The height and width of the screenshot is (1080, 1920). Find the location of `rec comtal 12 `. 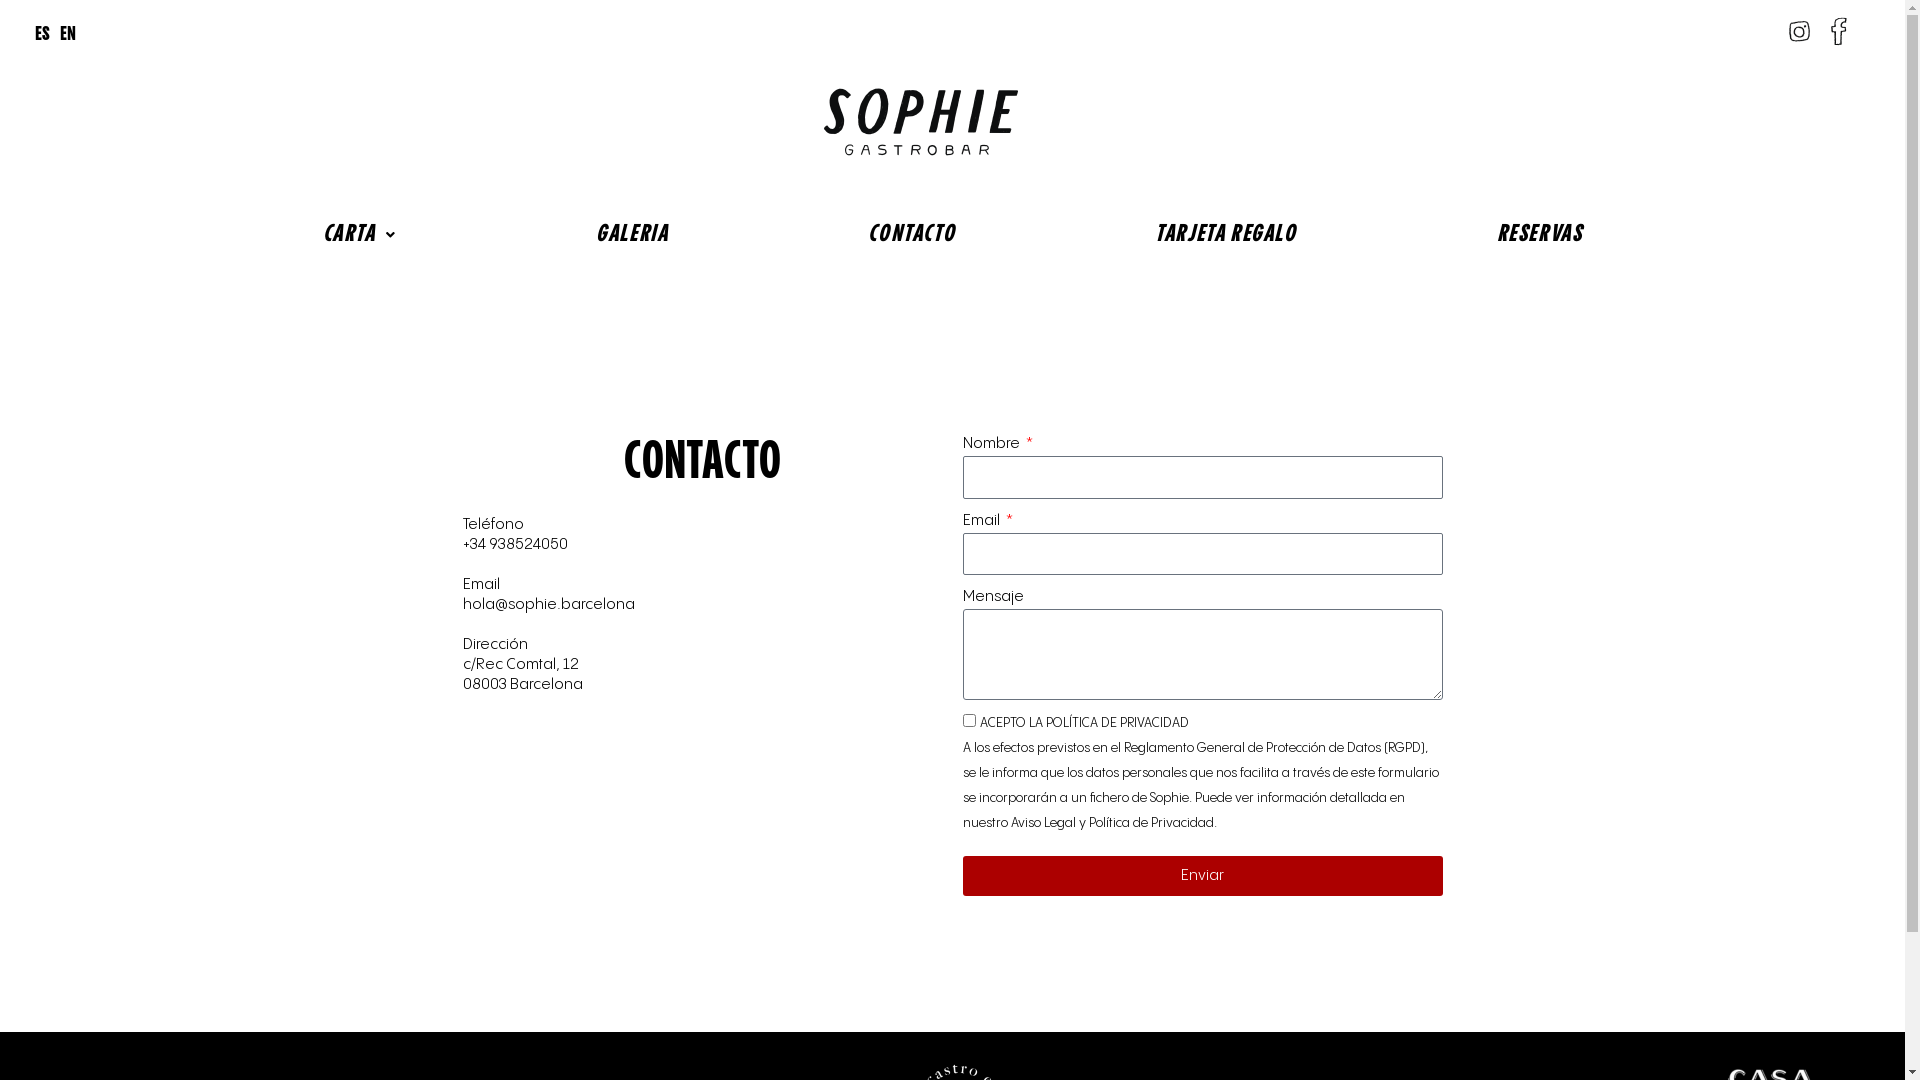

rec comtal 12  is located at coordinates (702, 842).